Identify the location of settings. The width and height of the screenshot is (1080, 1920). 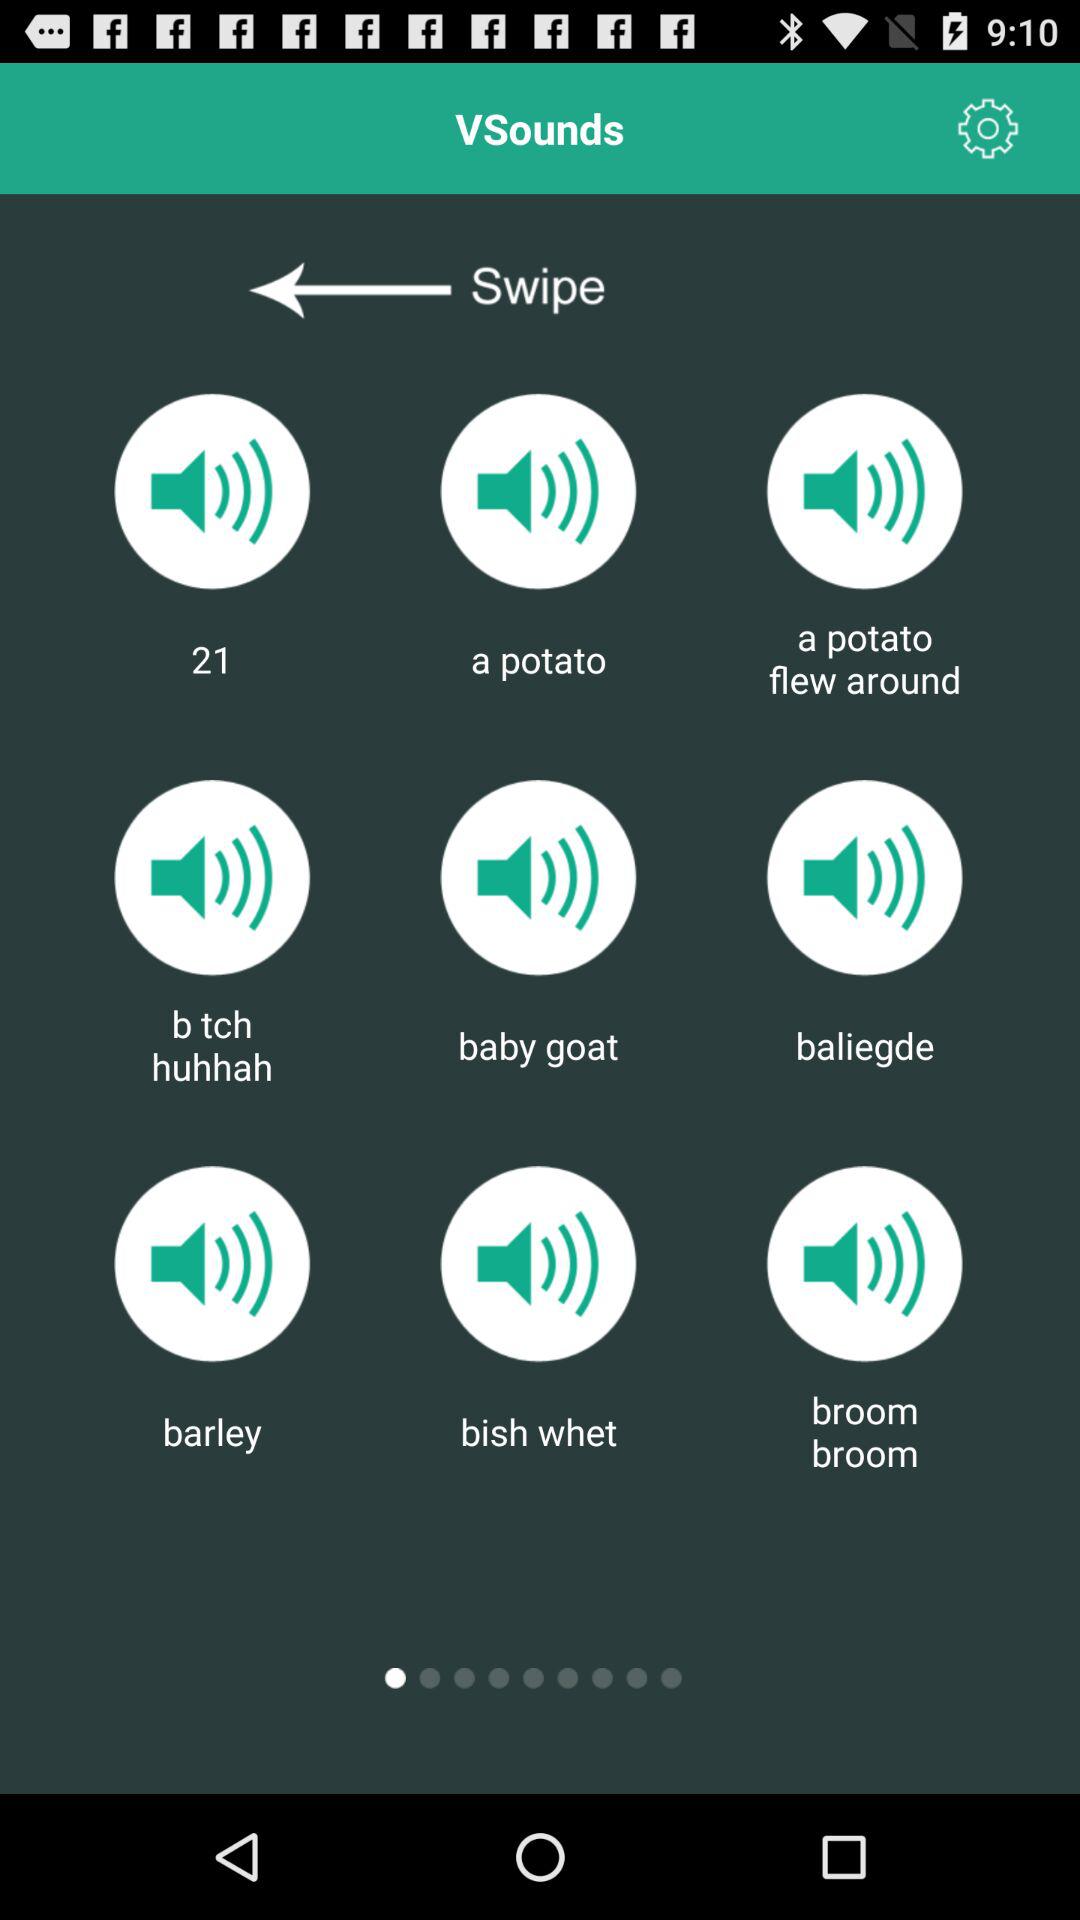
(988, 128).